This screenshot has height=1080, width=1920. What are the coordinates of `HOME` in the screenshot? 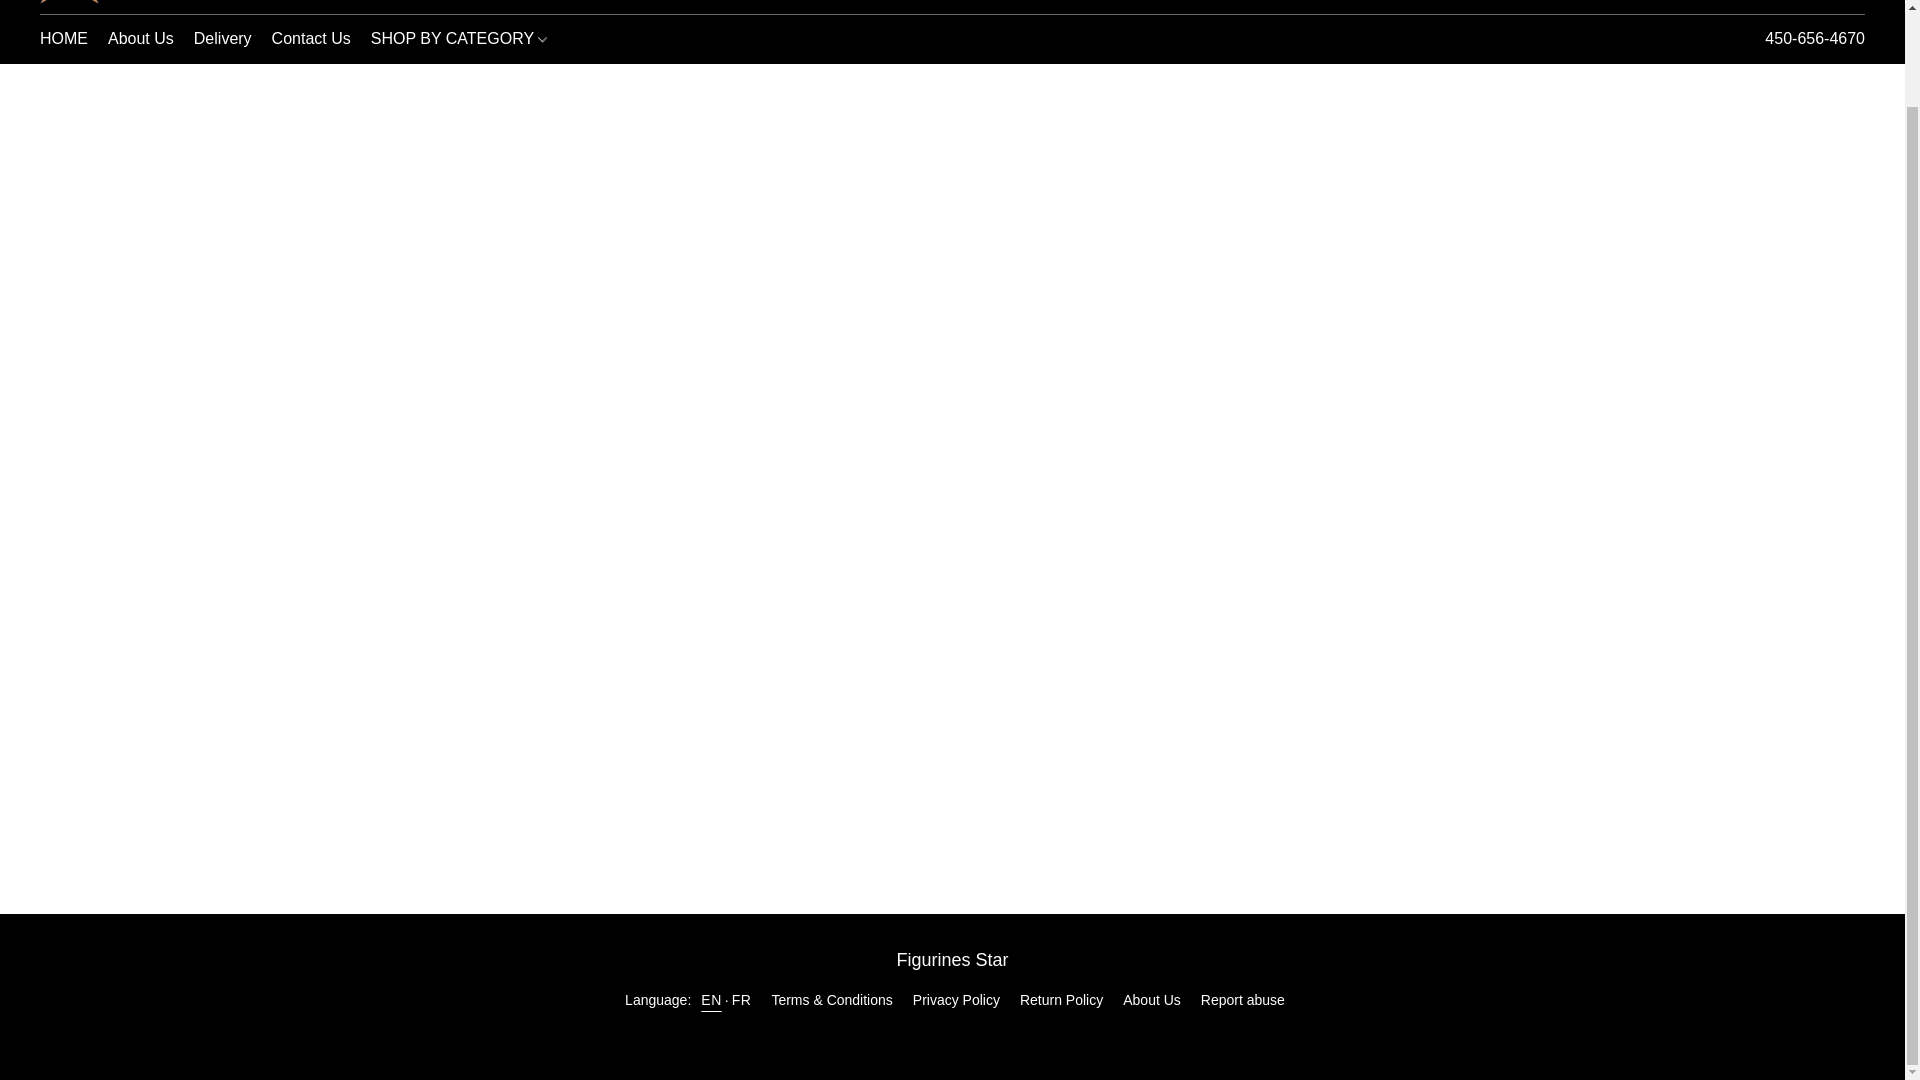 It's located at (140, 39).